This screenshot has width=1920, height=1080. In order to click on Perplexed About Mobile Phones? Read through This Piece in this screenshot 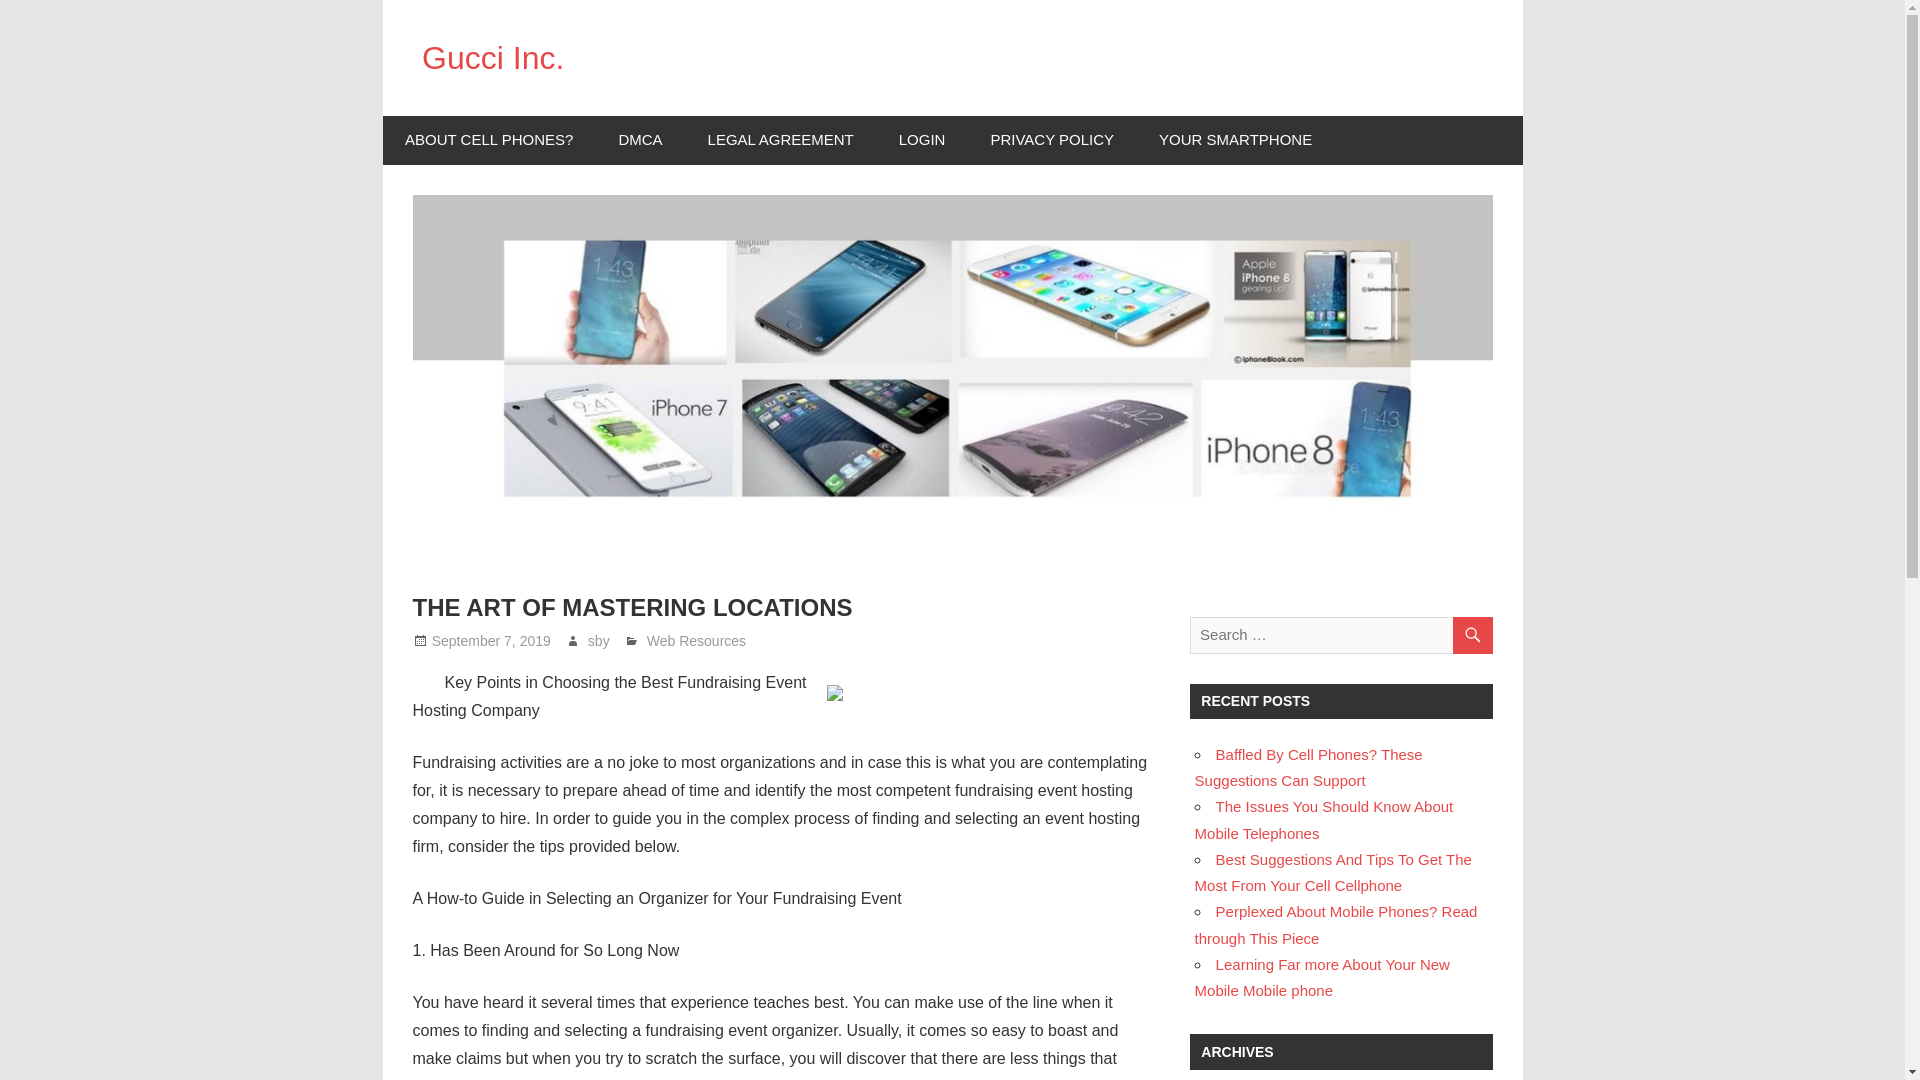, I will do `click(1336, 924)`.